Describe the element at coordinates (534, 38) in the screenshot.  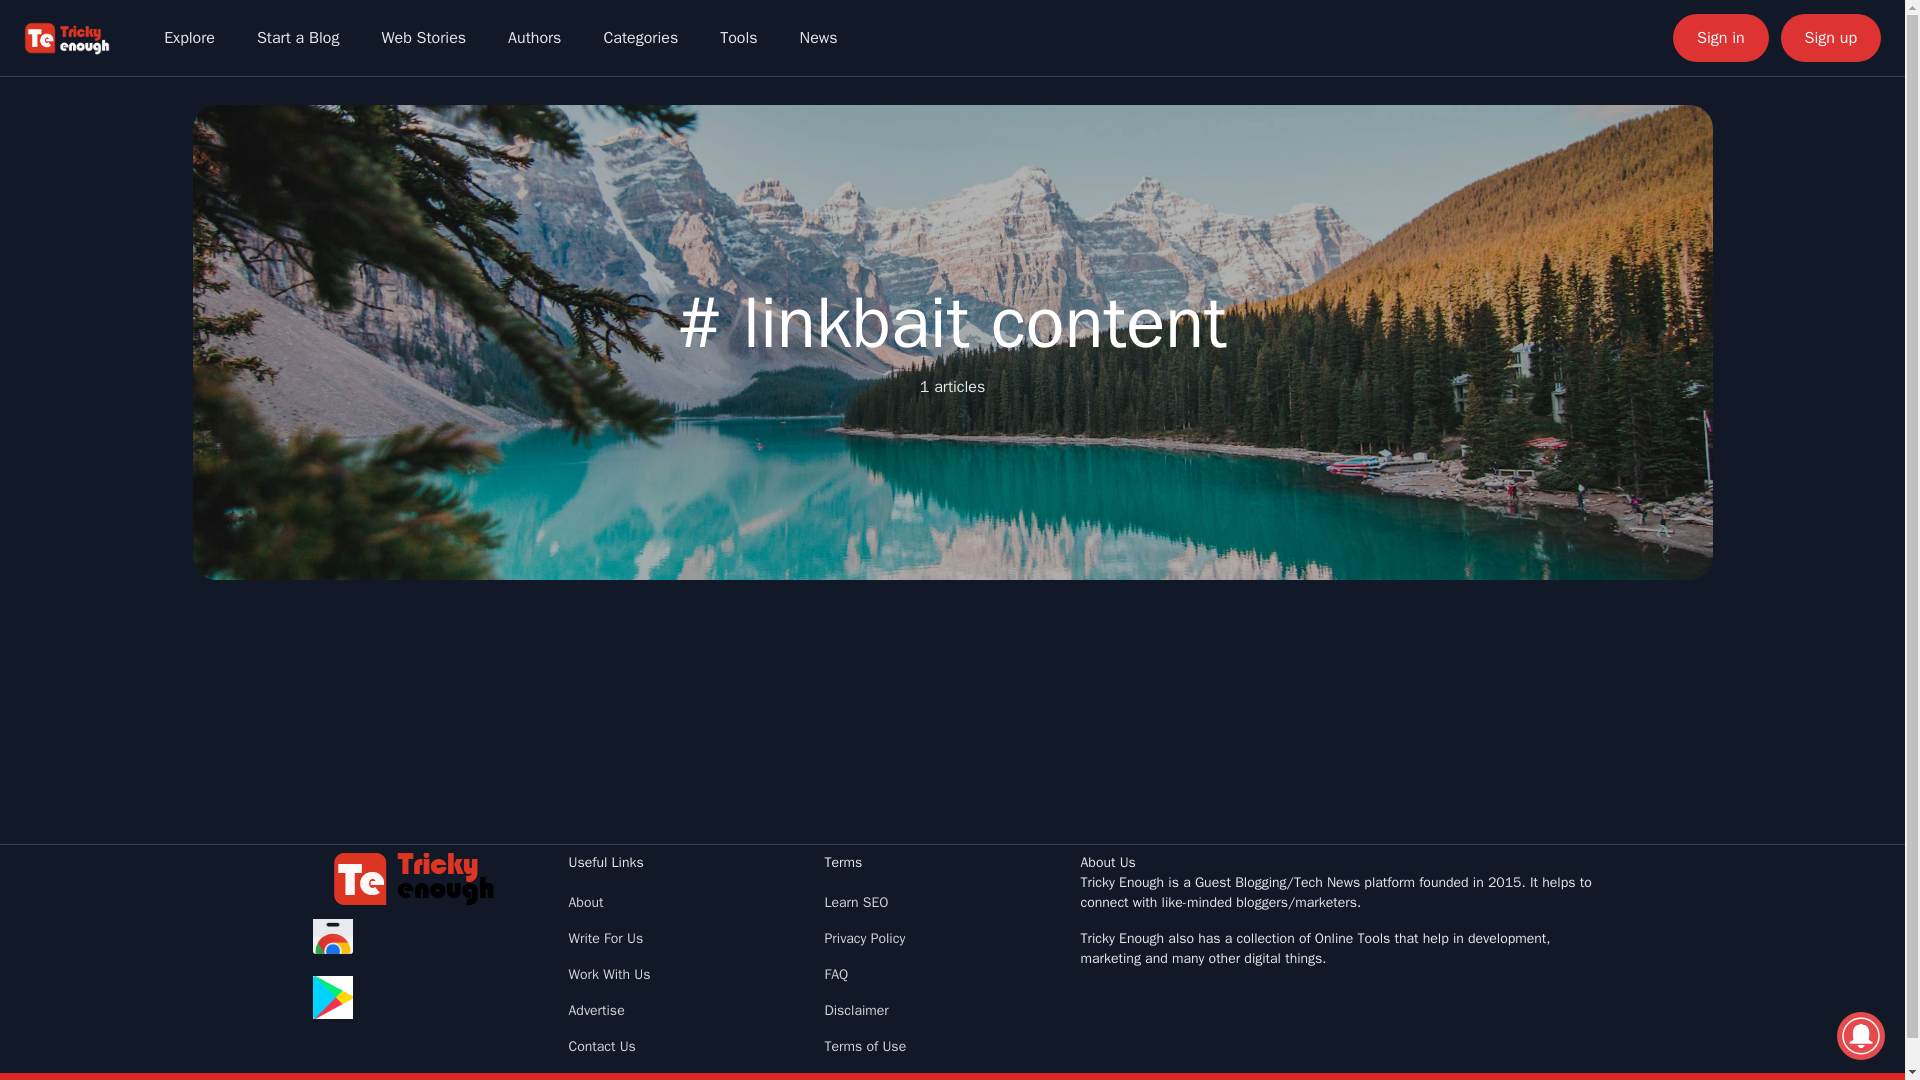
I see `Authors` at that location.